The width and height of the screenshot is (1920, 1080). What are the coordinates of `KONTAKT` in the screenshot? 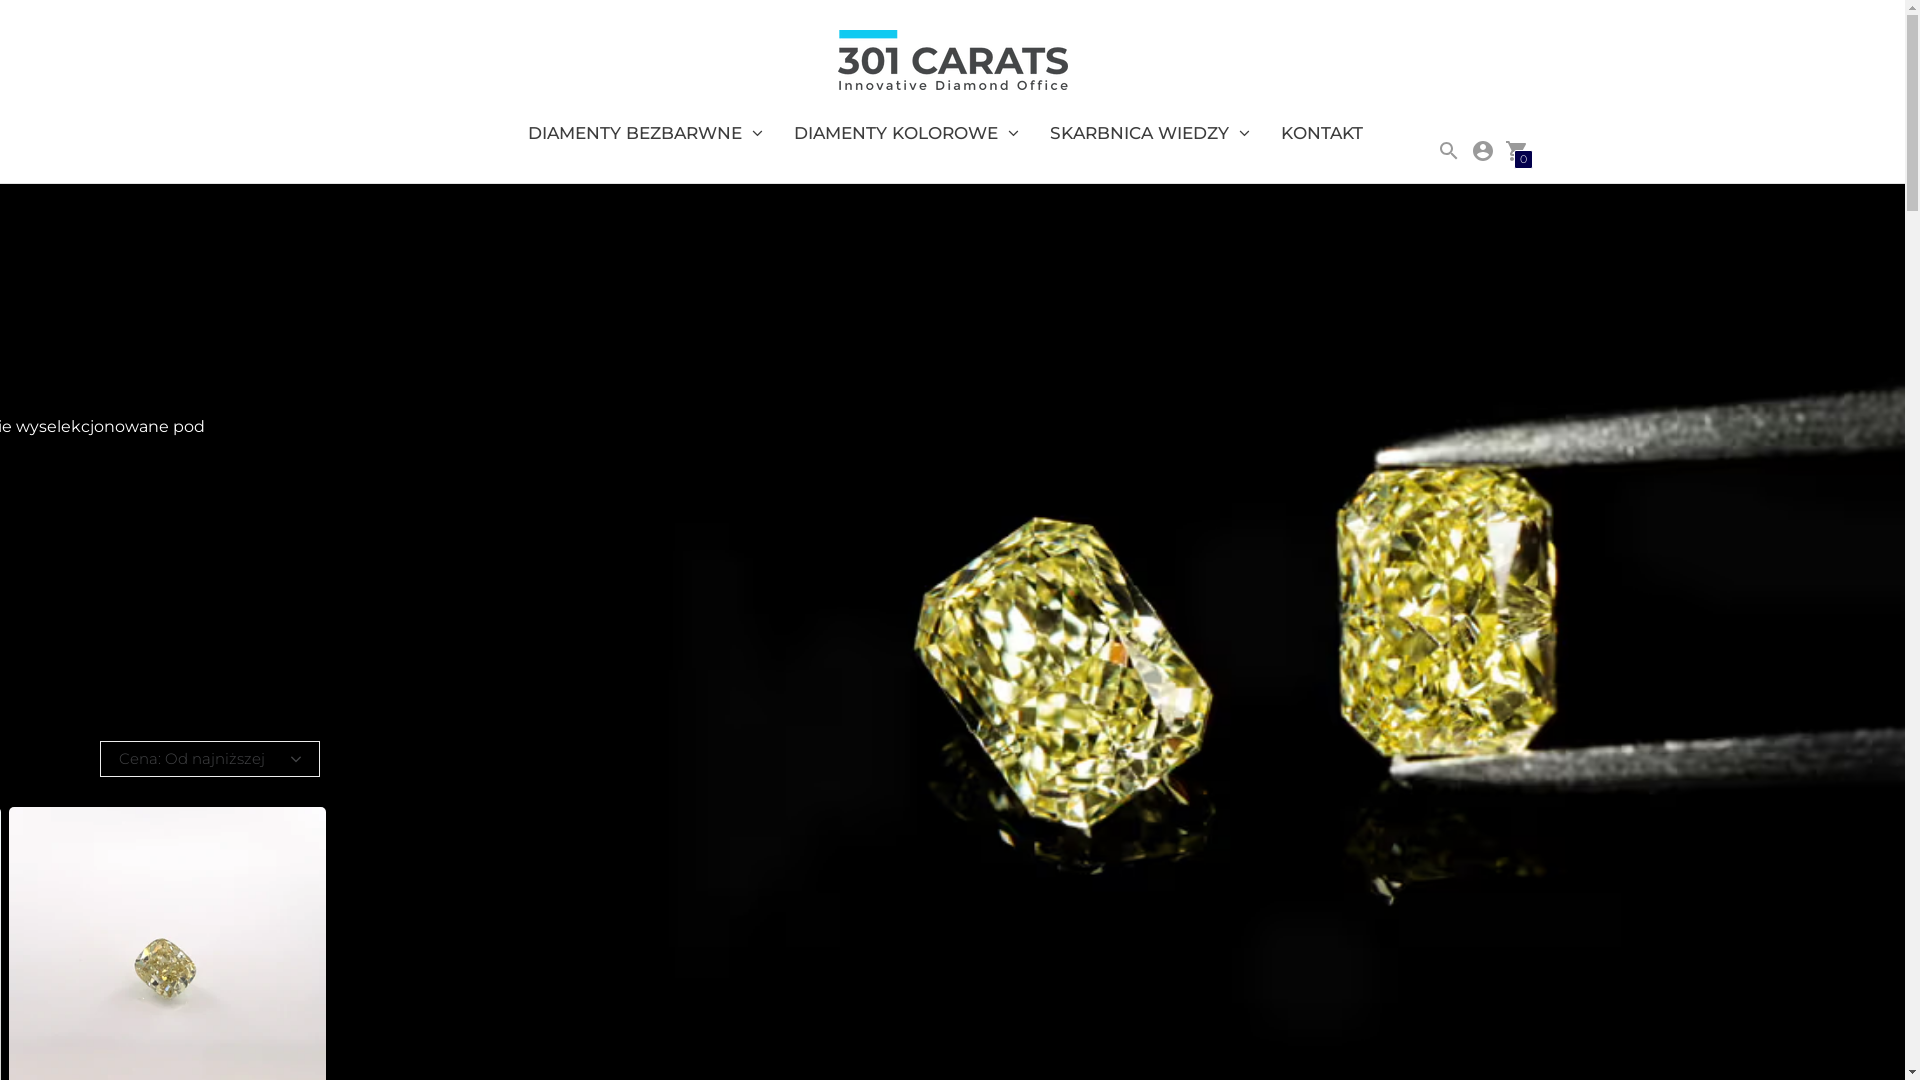 It's located at (1322, 133).